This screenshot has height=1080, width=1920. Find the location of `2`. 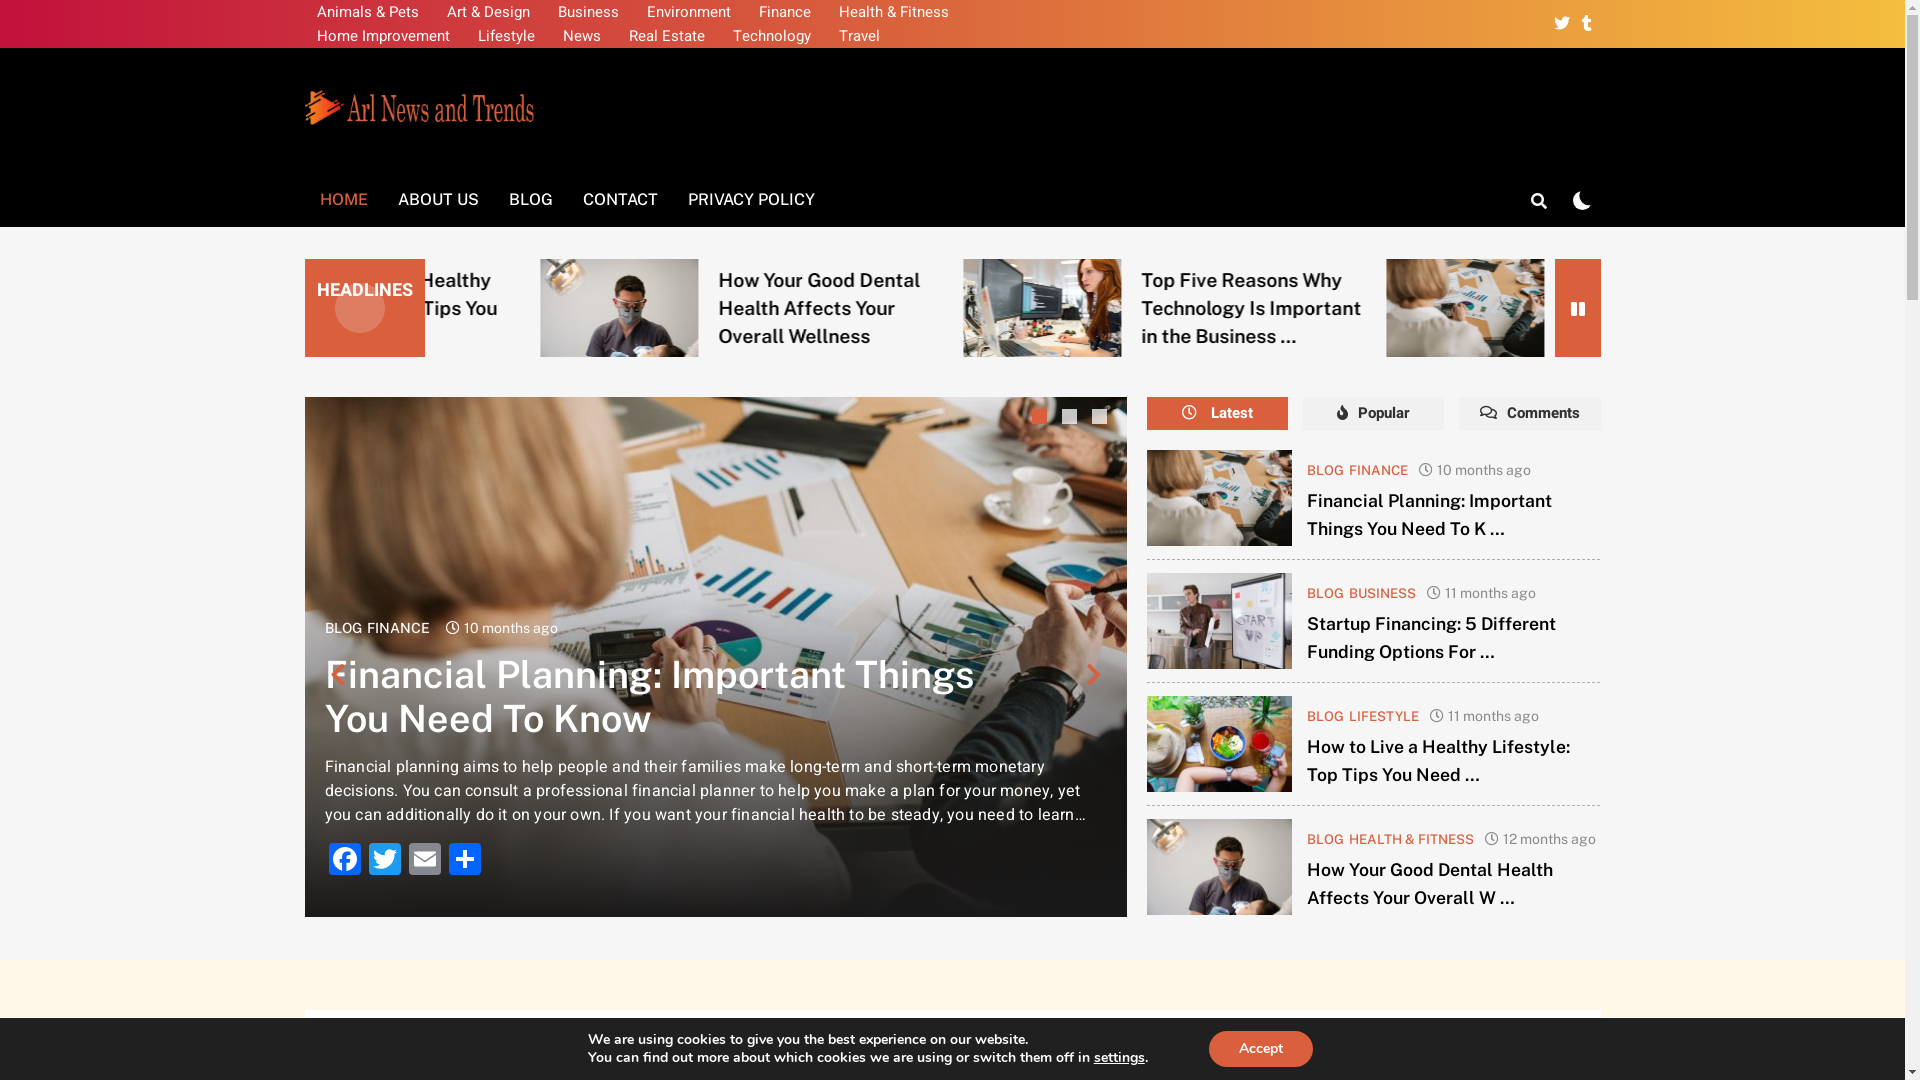

2 is located at coordinates (1072, 419).